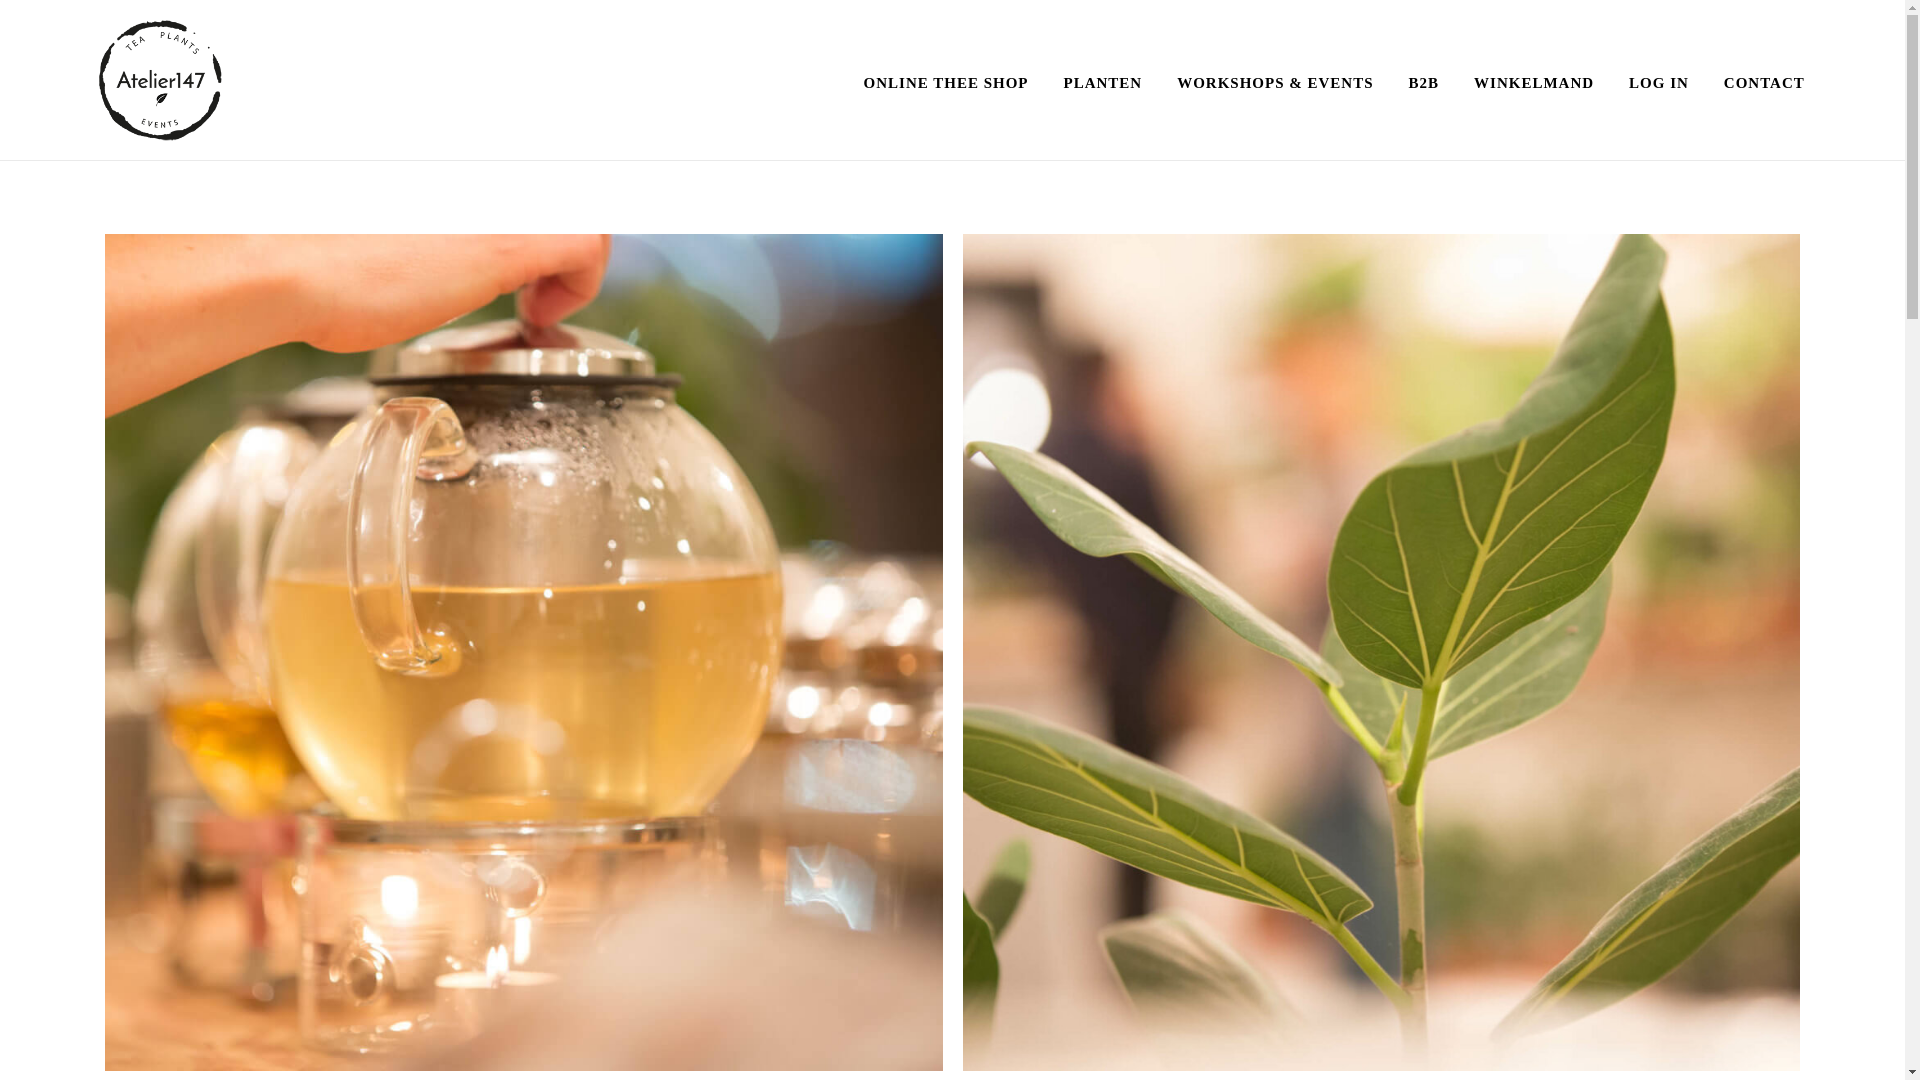 The height and width of the screenshot is (1080, 1920). I want to click on PLANTEN, so click(1102, 83).